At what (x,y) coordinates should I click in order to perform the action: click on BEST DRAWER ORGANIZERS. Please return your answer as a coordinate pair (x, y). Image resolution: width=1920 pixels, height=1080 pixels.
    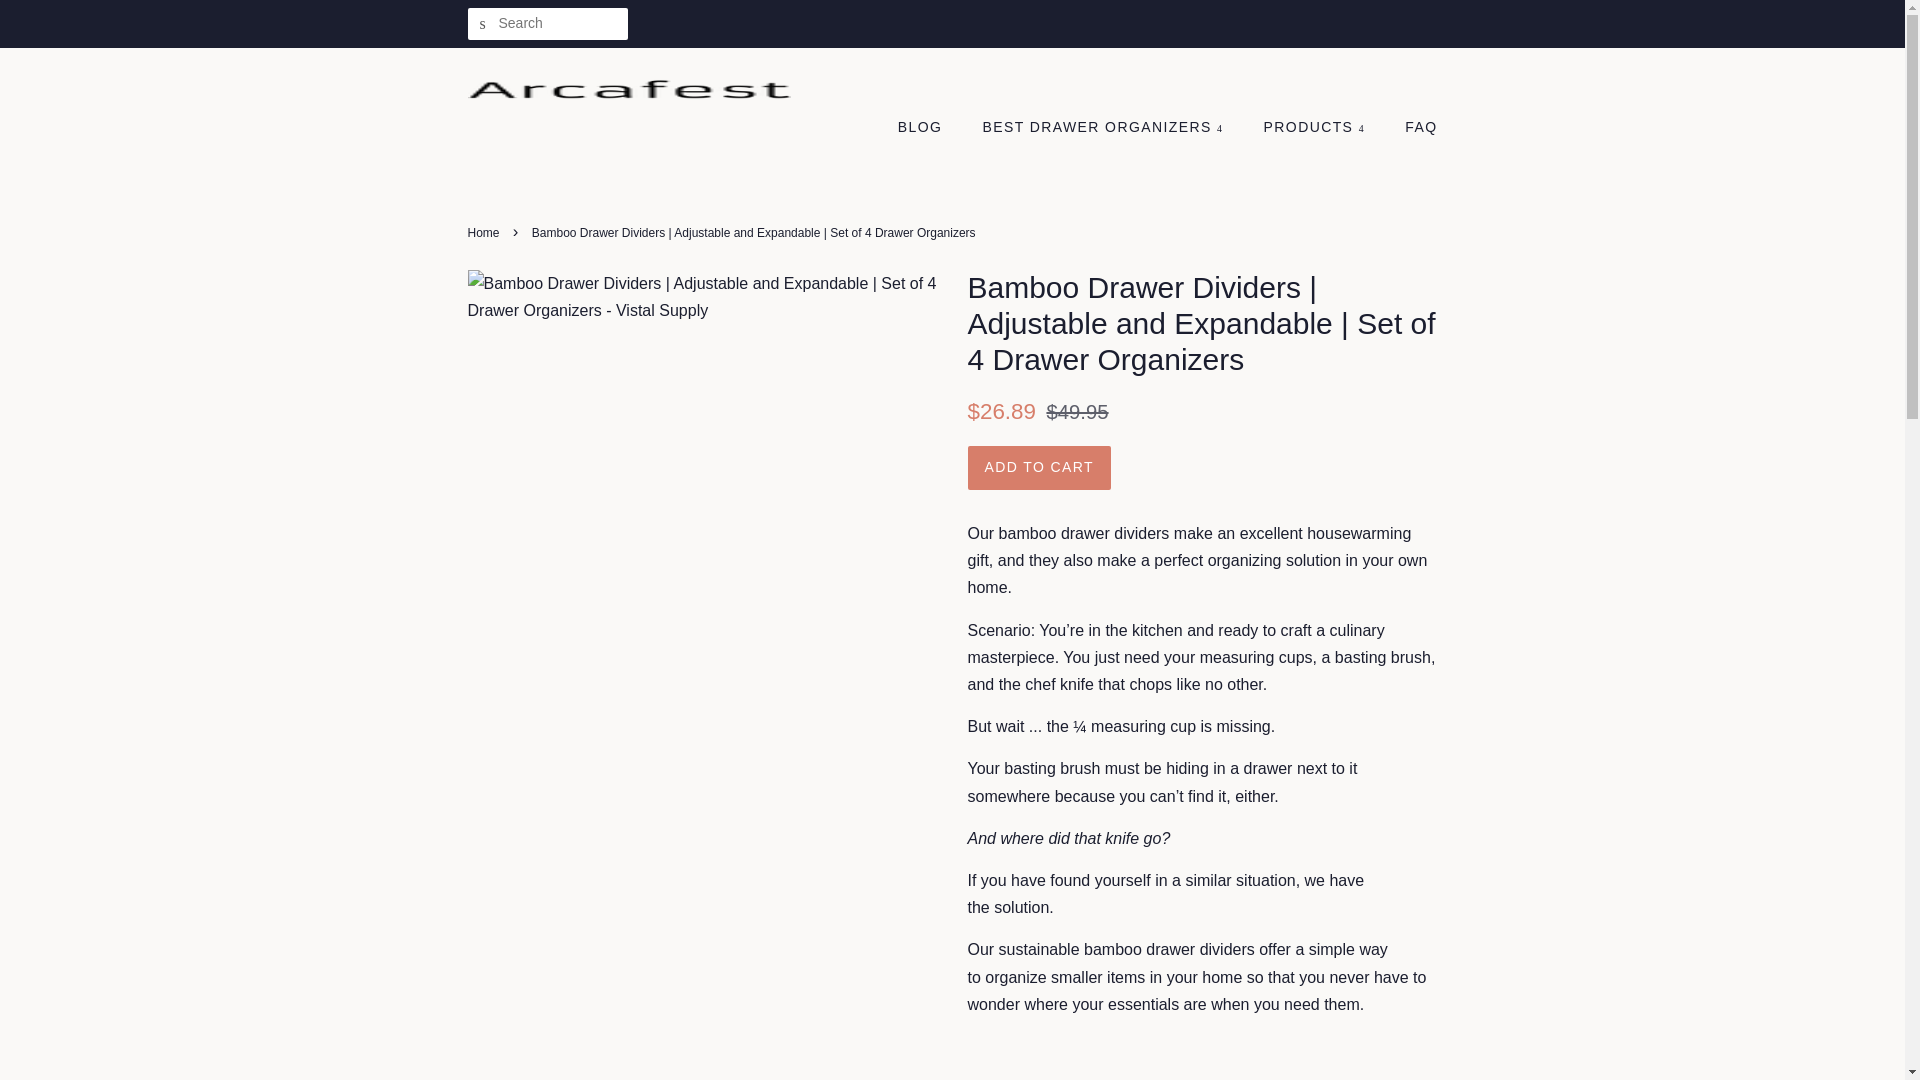
    Looking at the image, I should click on (1106, 128).